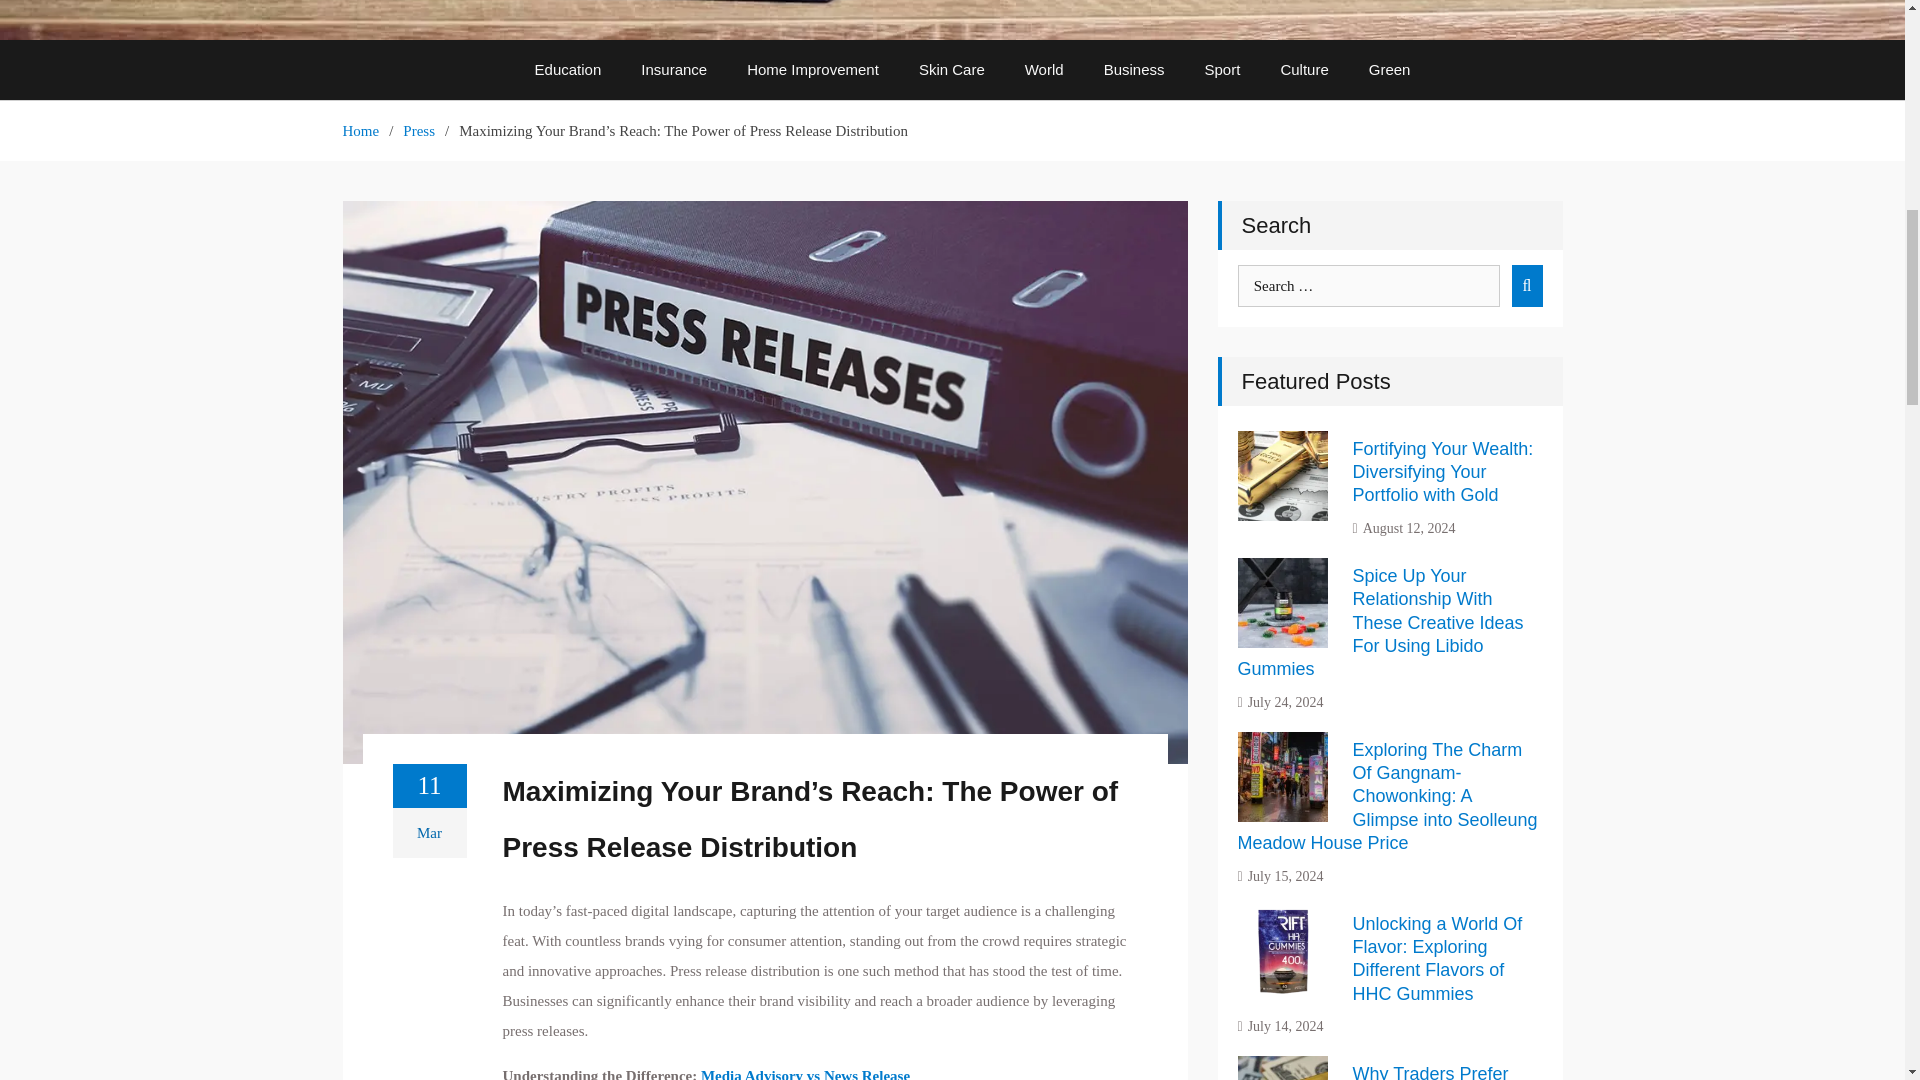 The height and width of the screenshot is (1080, 1920). What do you see at coordinates (419, 131) in the screenshot?
I see `Press` at bounding box center [419, 131].